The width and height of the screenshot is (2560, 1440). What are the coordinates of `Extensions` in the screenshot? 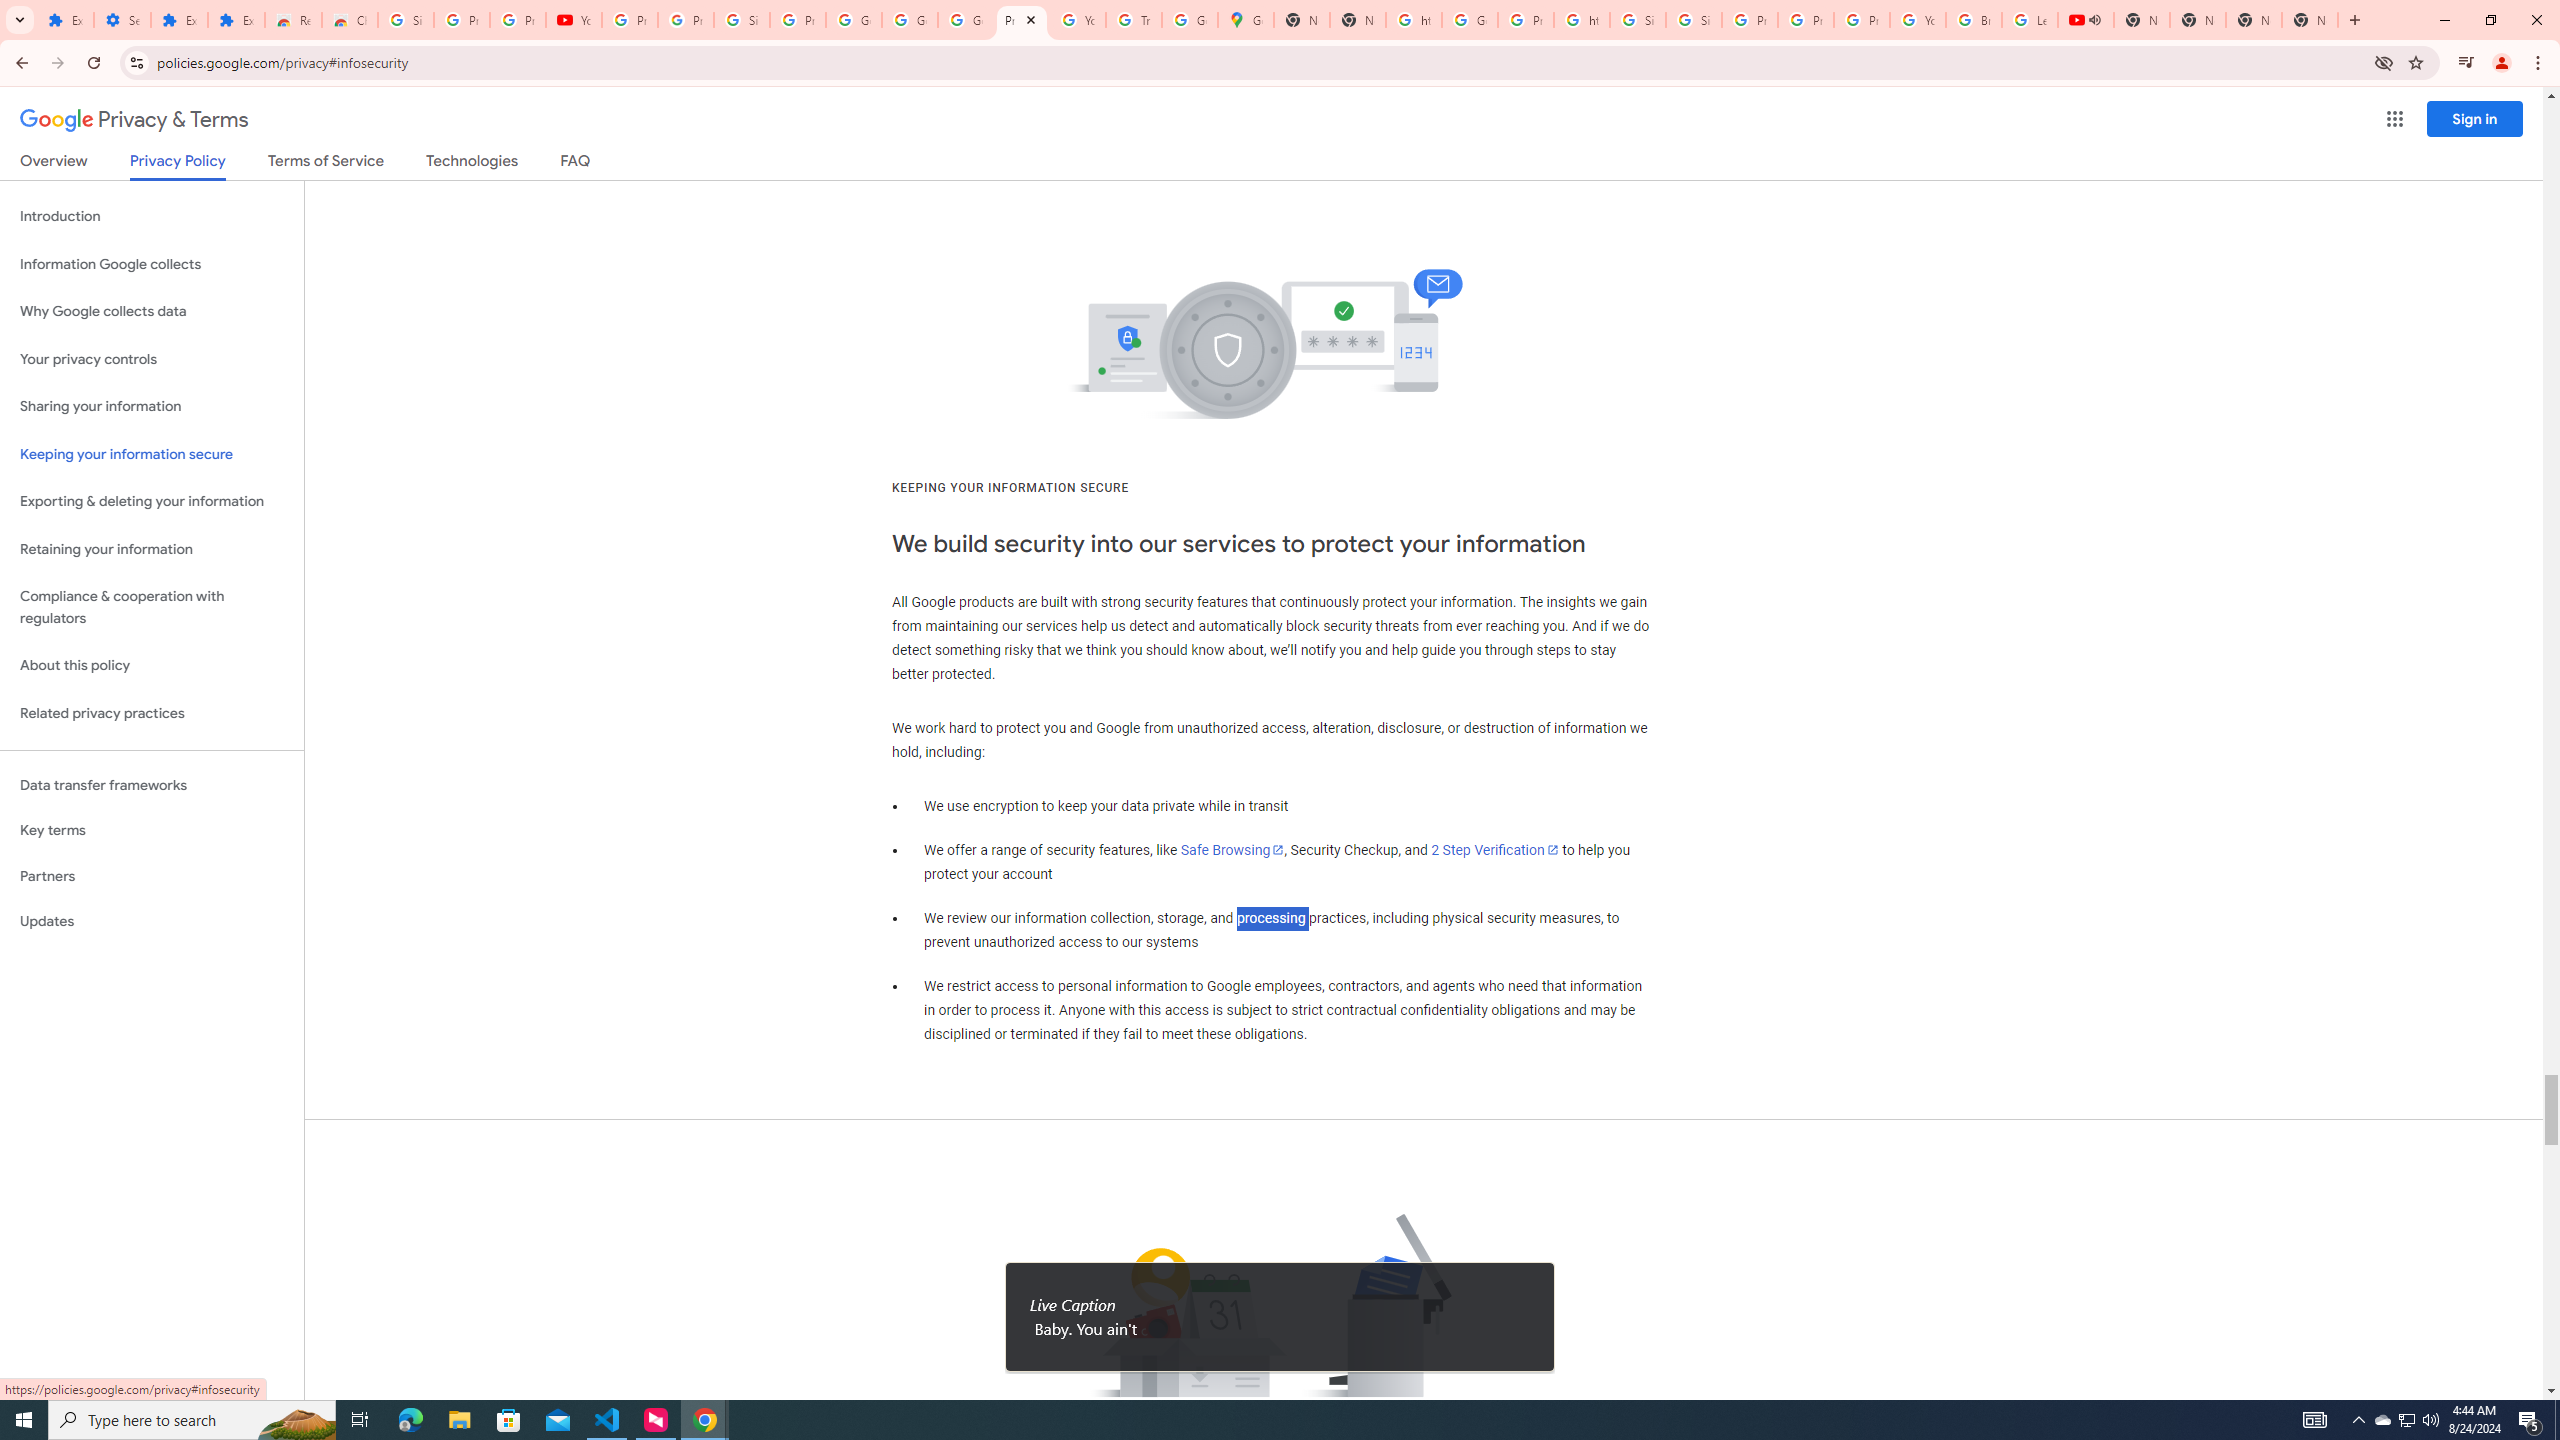 It's located at (178, 20).